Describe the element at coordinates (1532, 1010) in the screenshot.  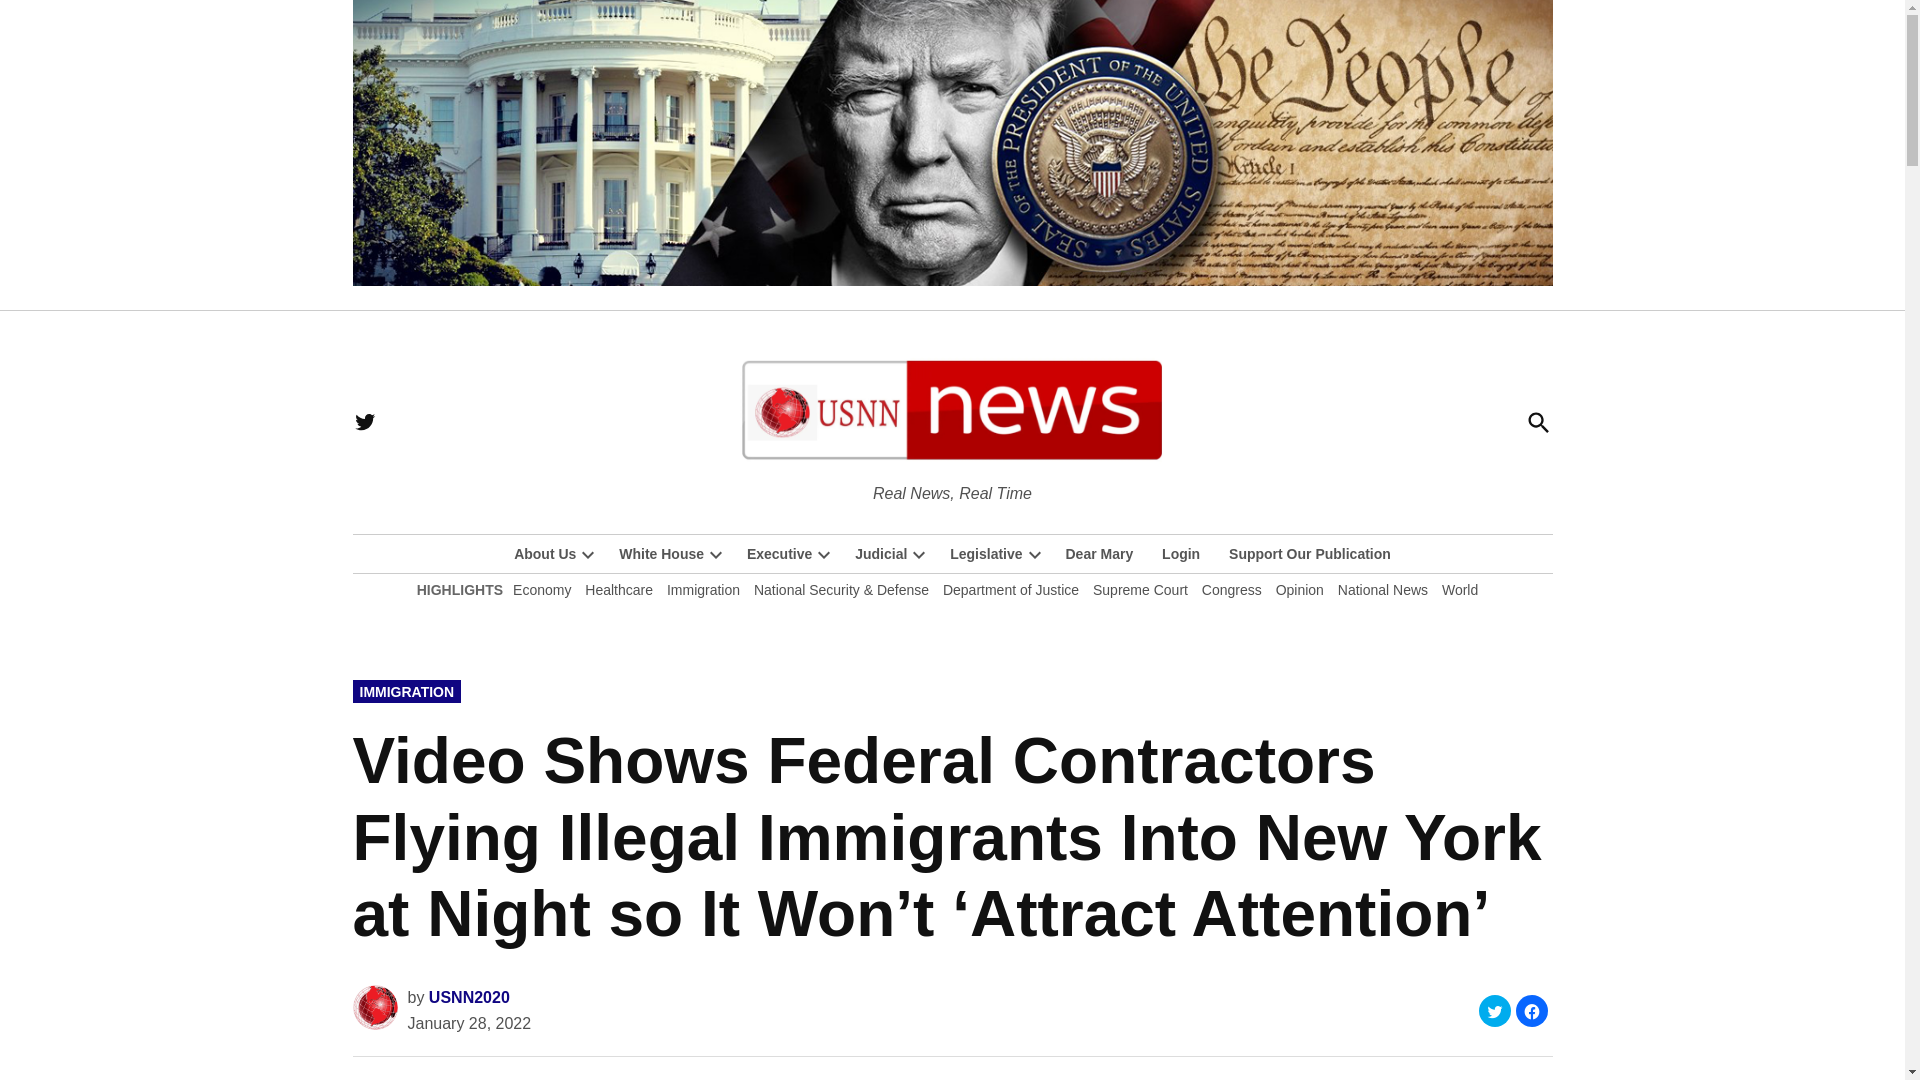
I see `Click to share on Facebook` at that location.